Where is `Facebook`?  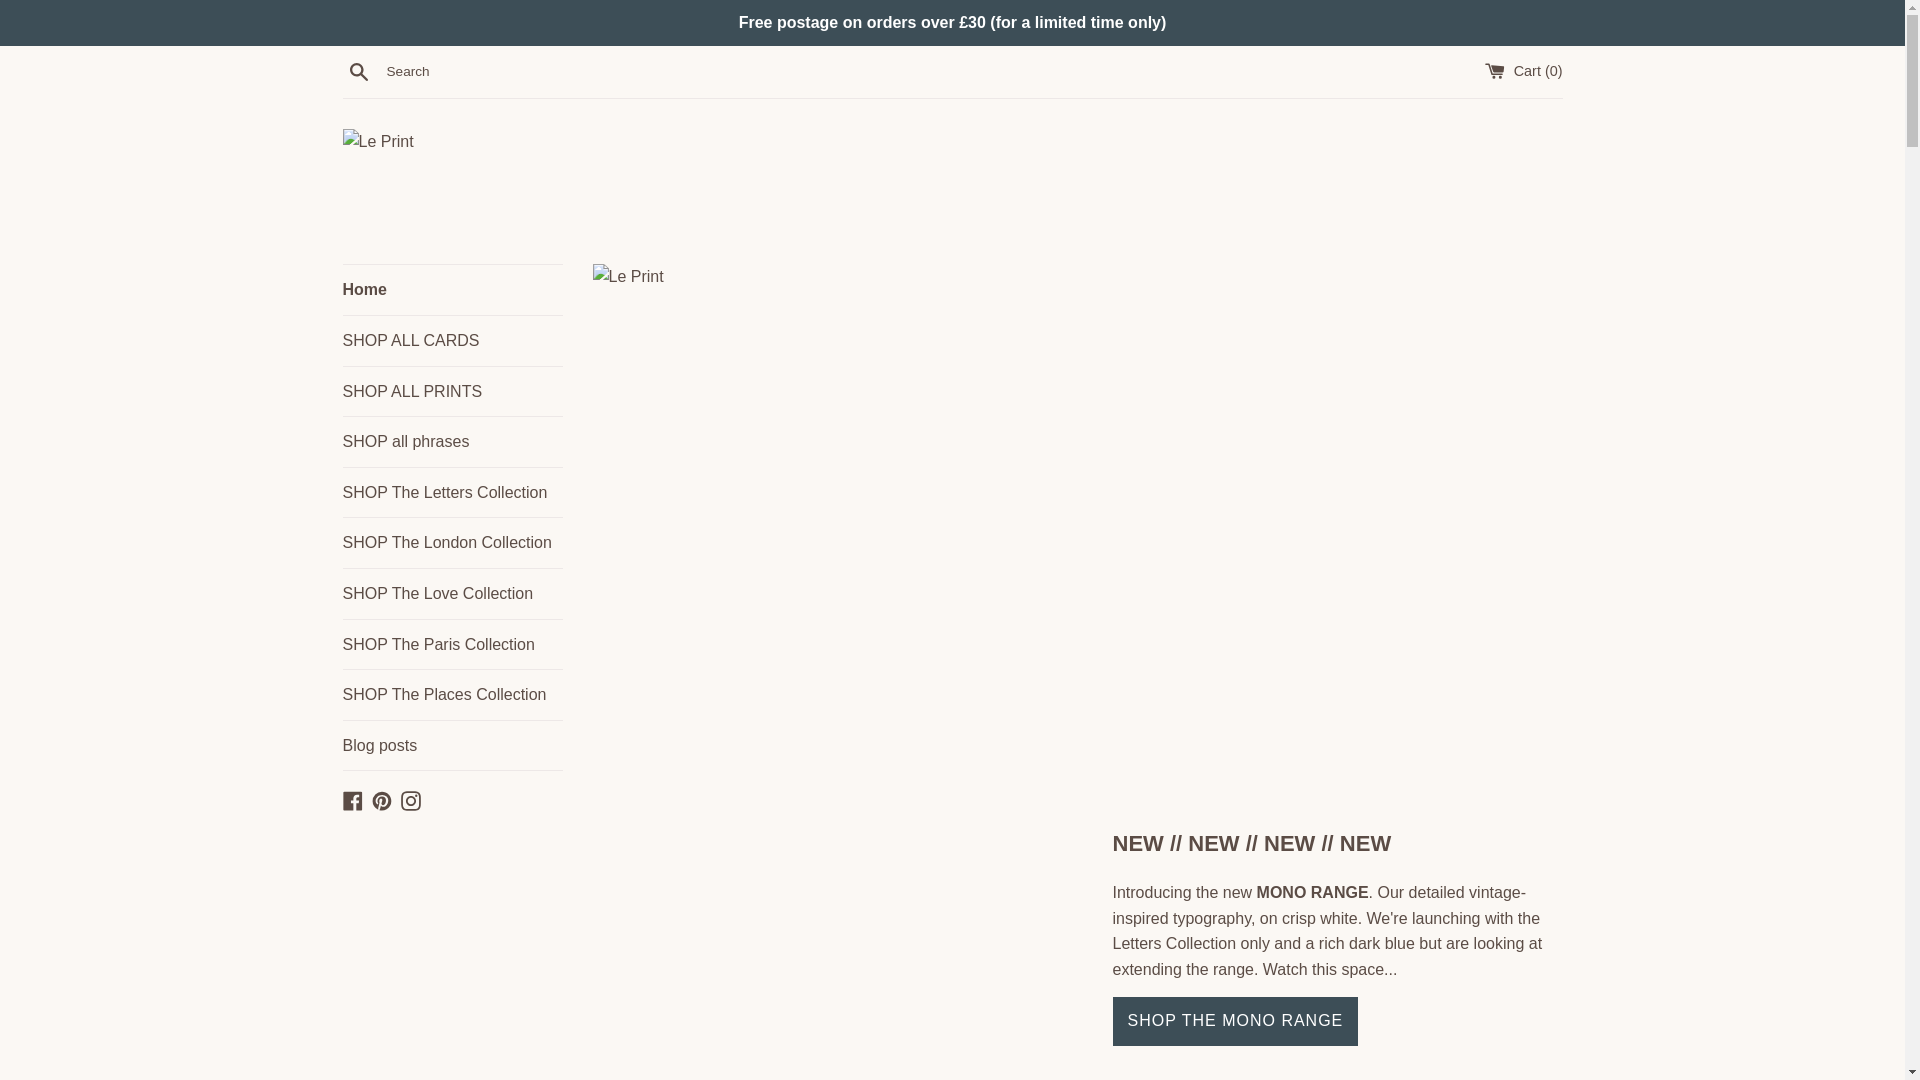
Facebook is located at coordinates (352, 798).